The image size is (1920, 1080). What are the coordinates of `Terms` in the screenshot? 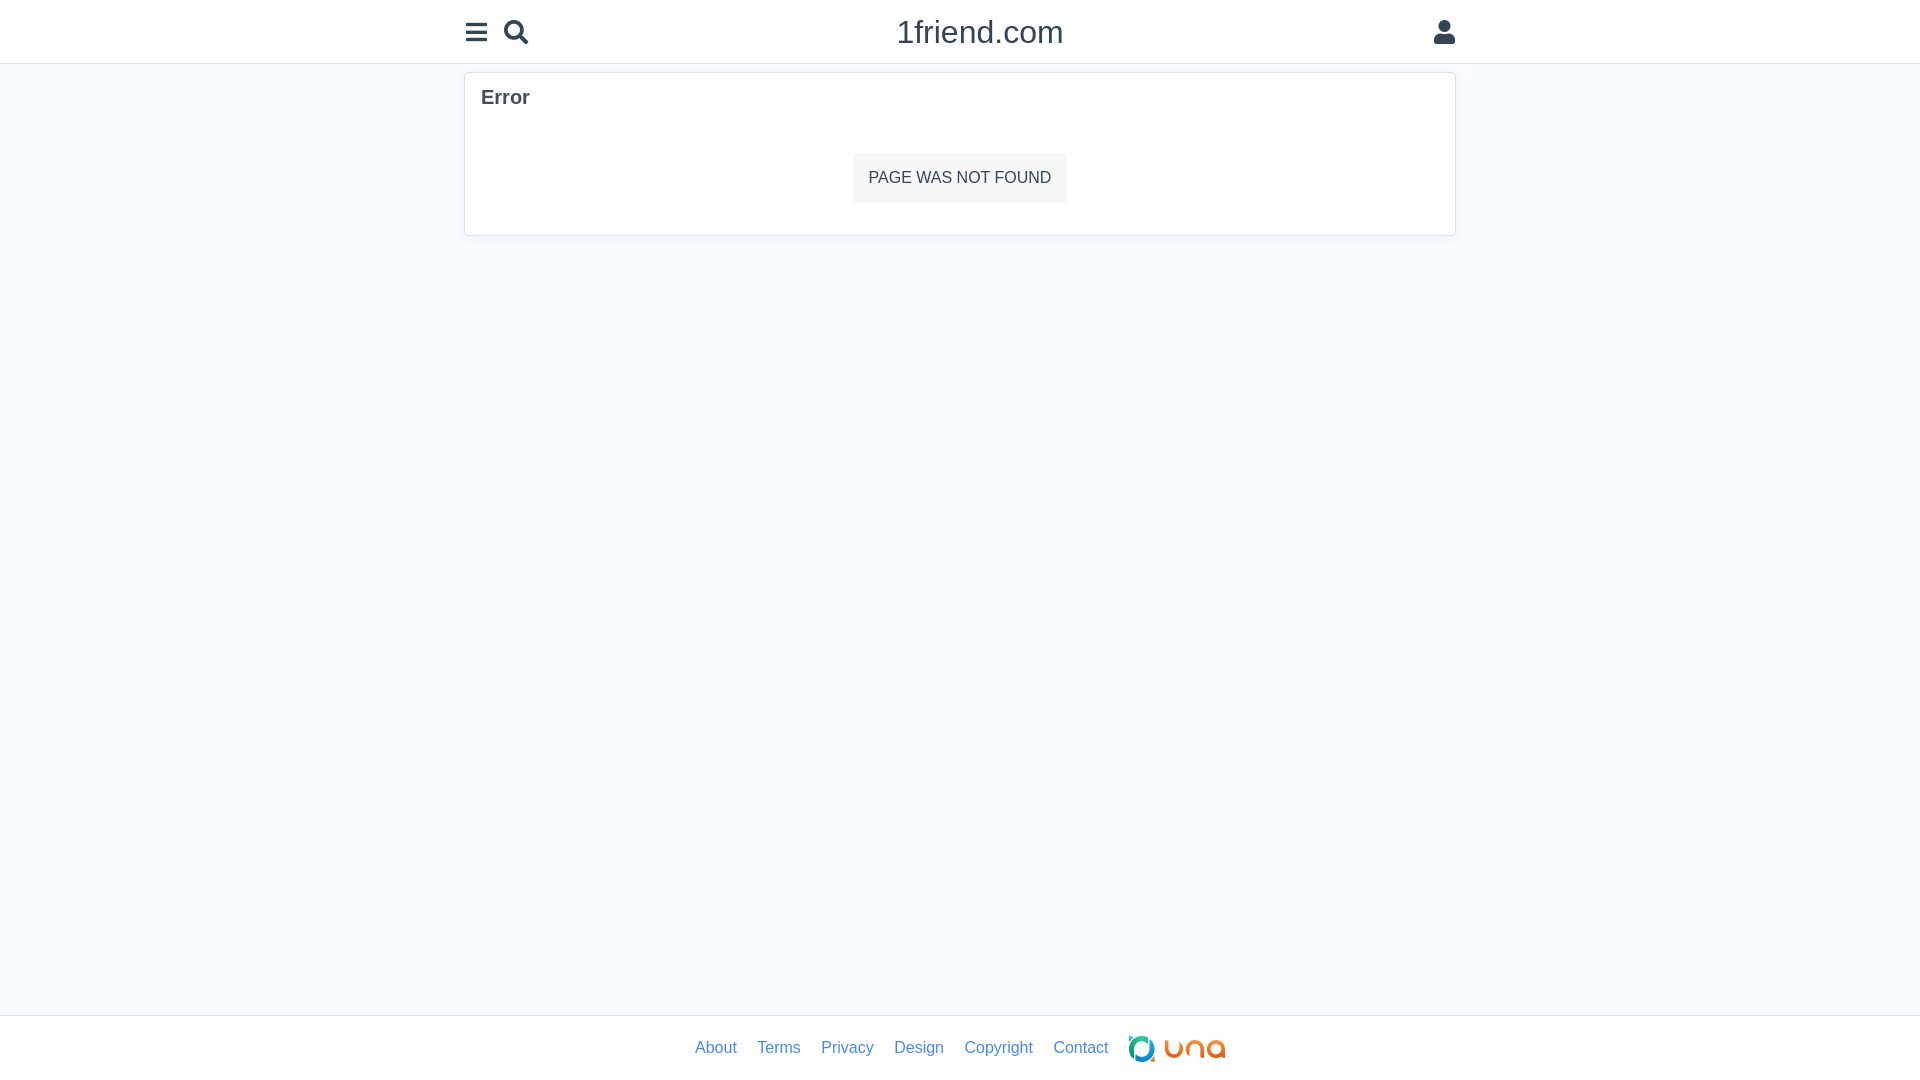 It's located at (779, 1048).